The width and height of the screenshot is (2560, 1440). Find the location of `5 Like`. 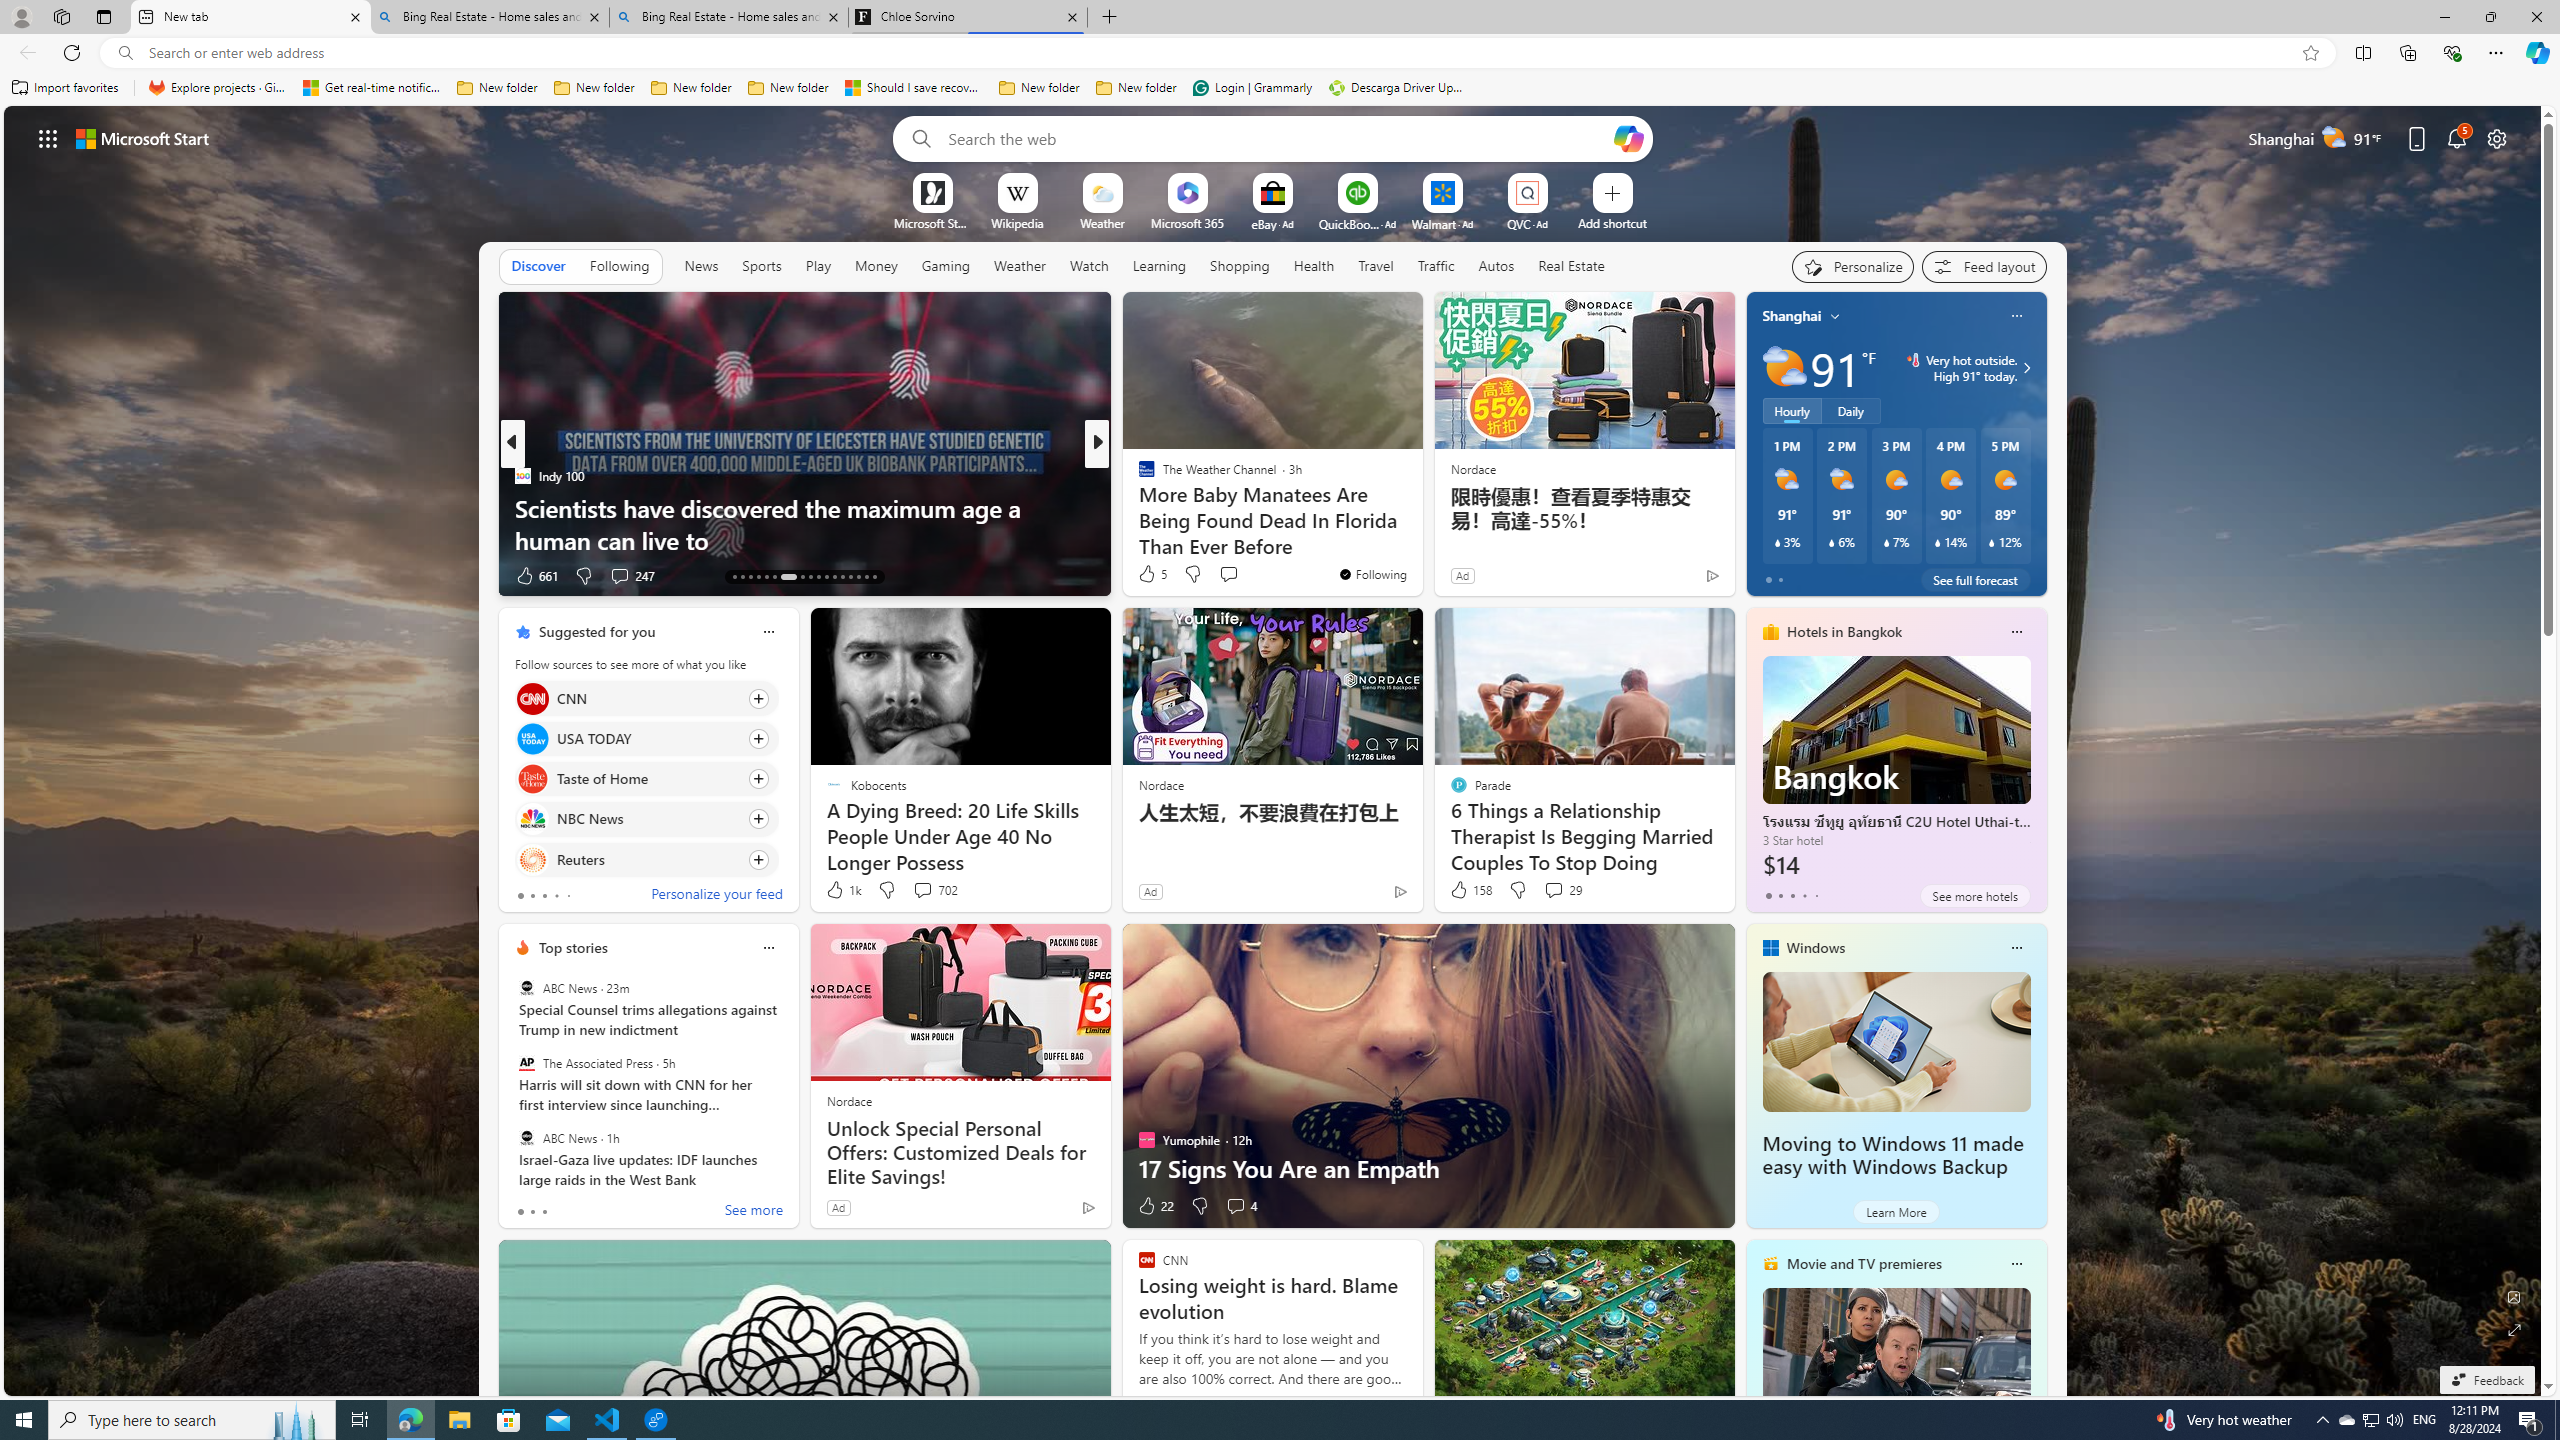

5 Like is located at coordinates (1152, 574).